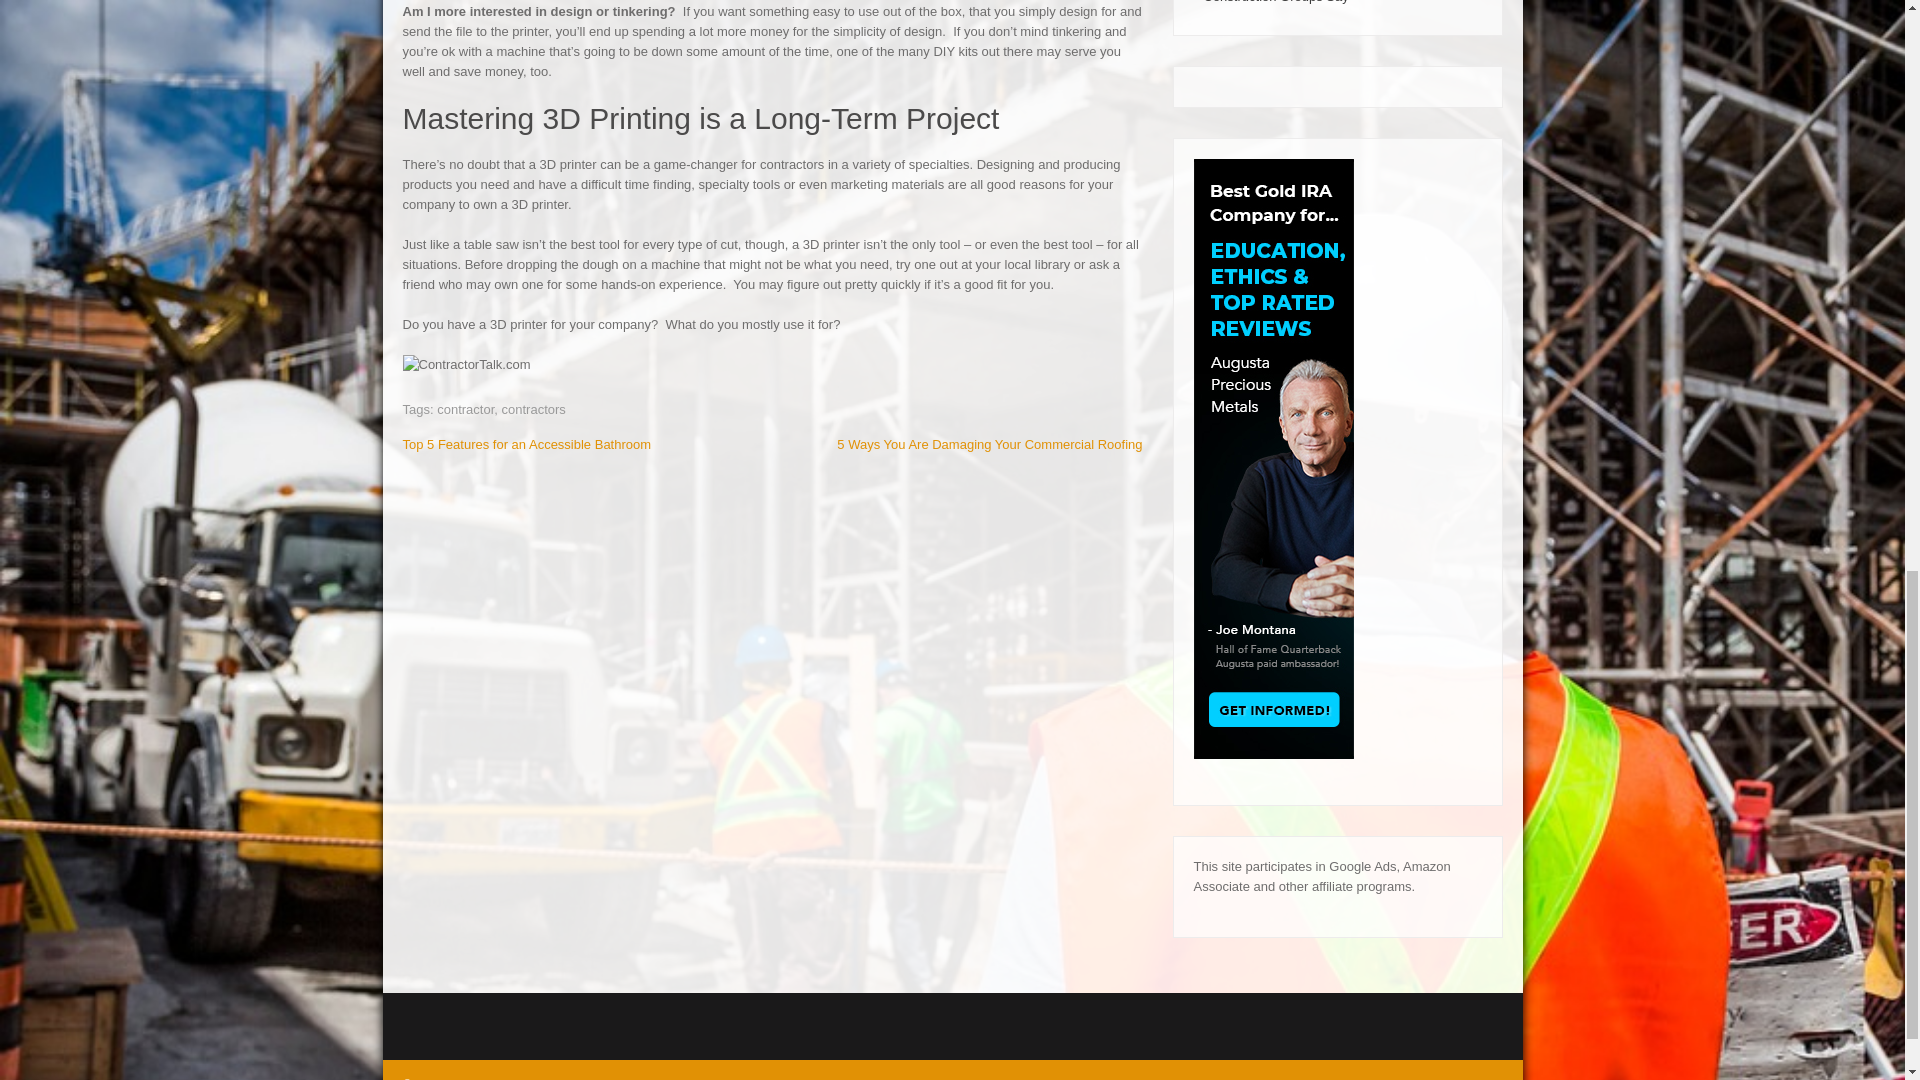 This screenshot has height=1080, width=1920. What do you see at coordinates (534, 408) in the screenshot?
I see `contractors` at bounding box center [534, 408].